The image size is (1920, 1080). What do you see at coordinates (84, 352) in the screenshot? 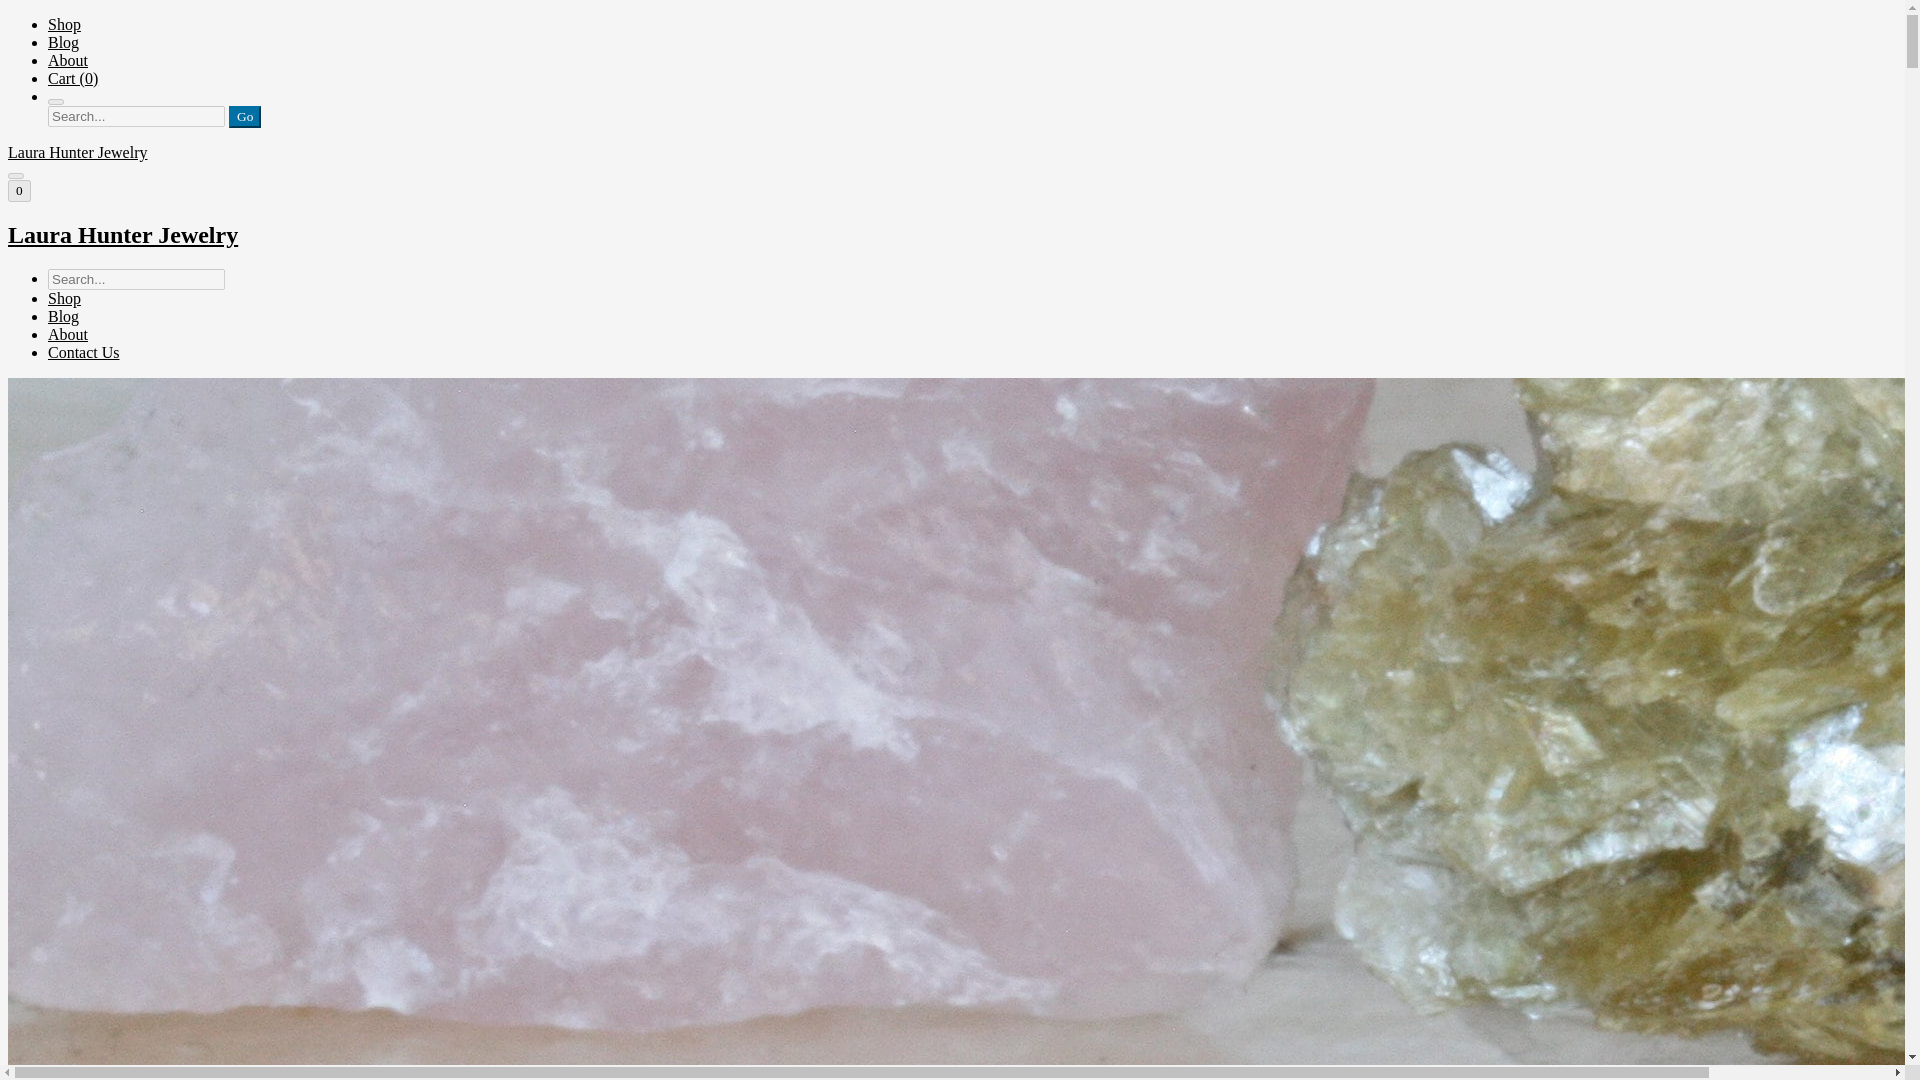
I see `Contact Us` at bounding box center [84, 352].